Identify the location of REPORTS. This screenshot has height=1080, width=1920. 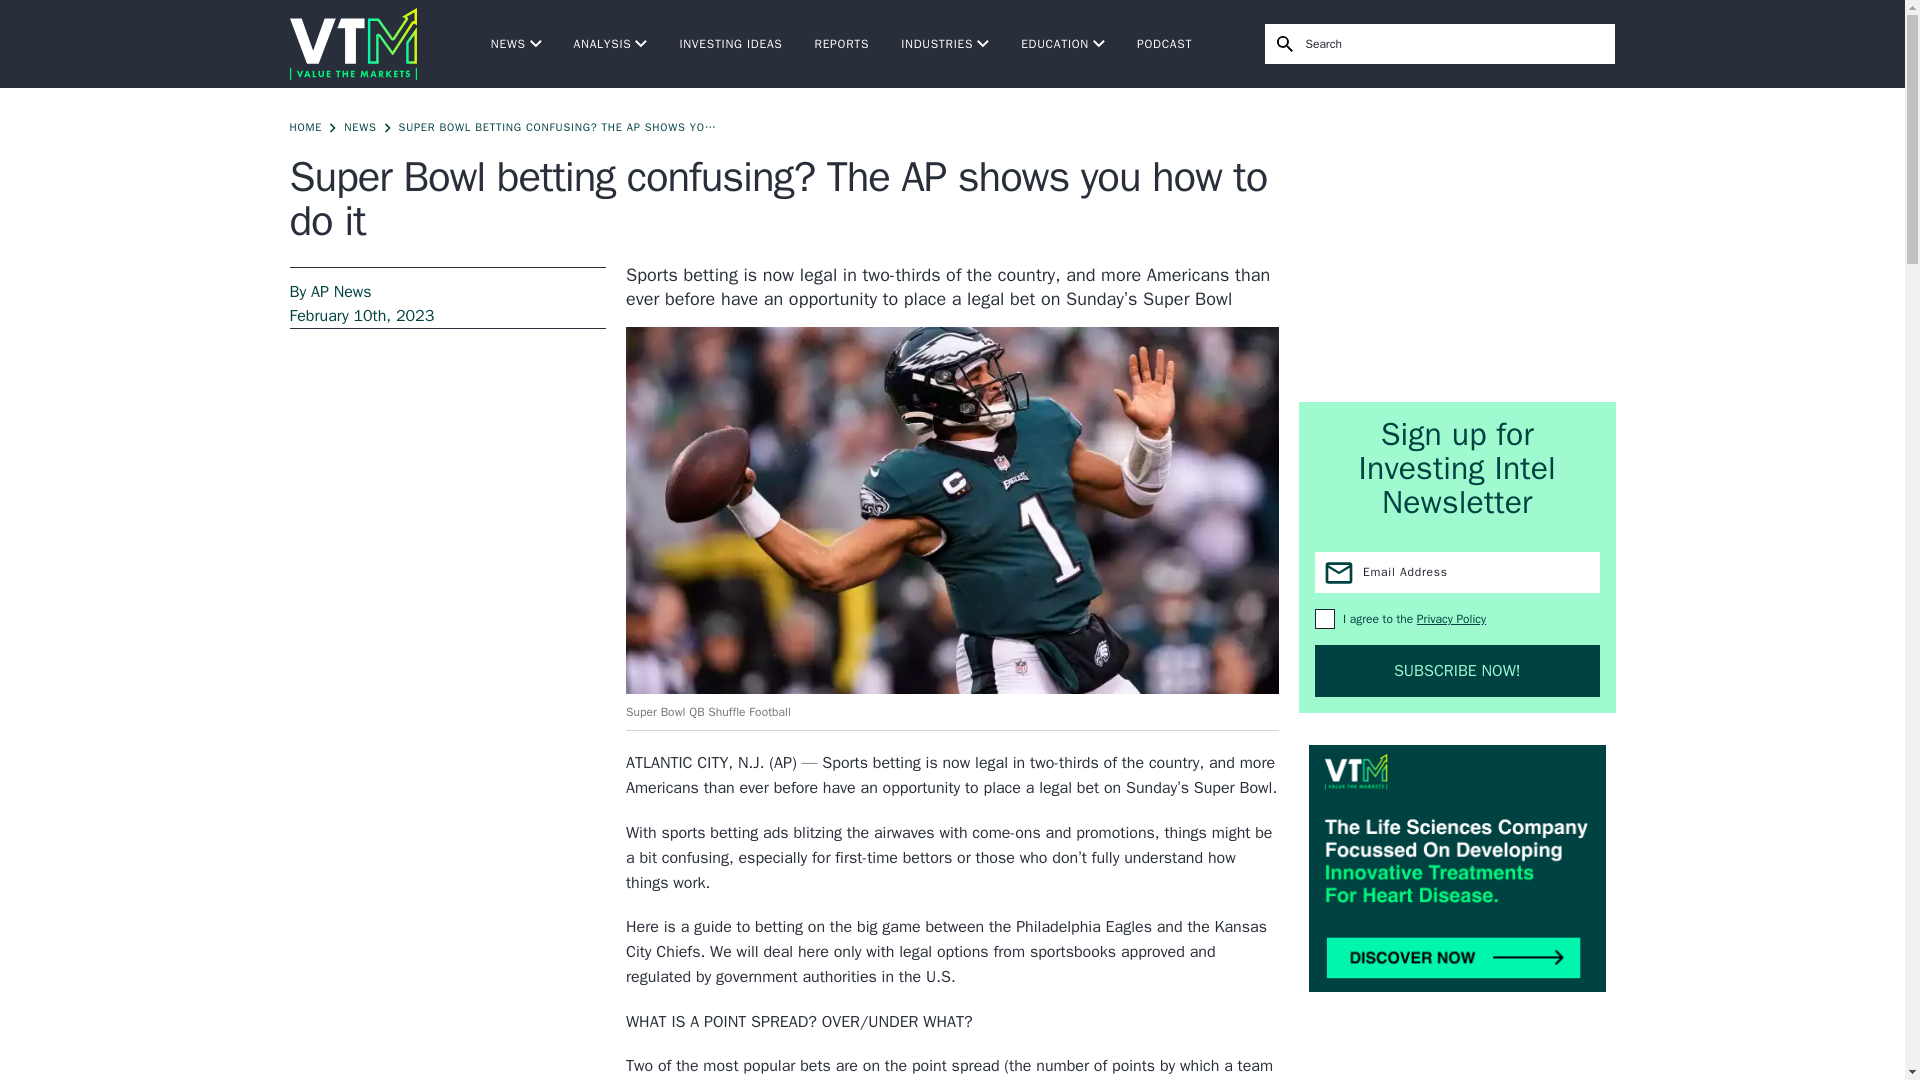
(842, 44).